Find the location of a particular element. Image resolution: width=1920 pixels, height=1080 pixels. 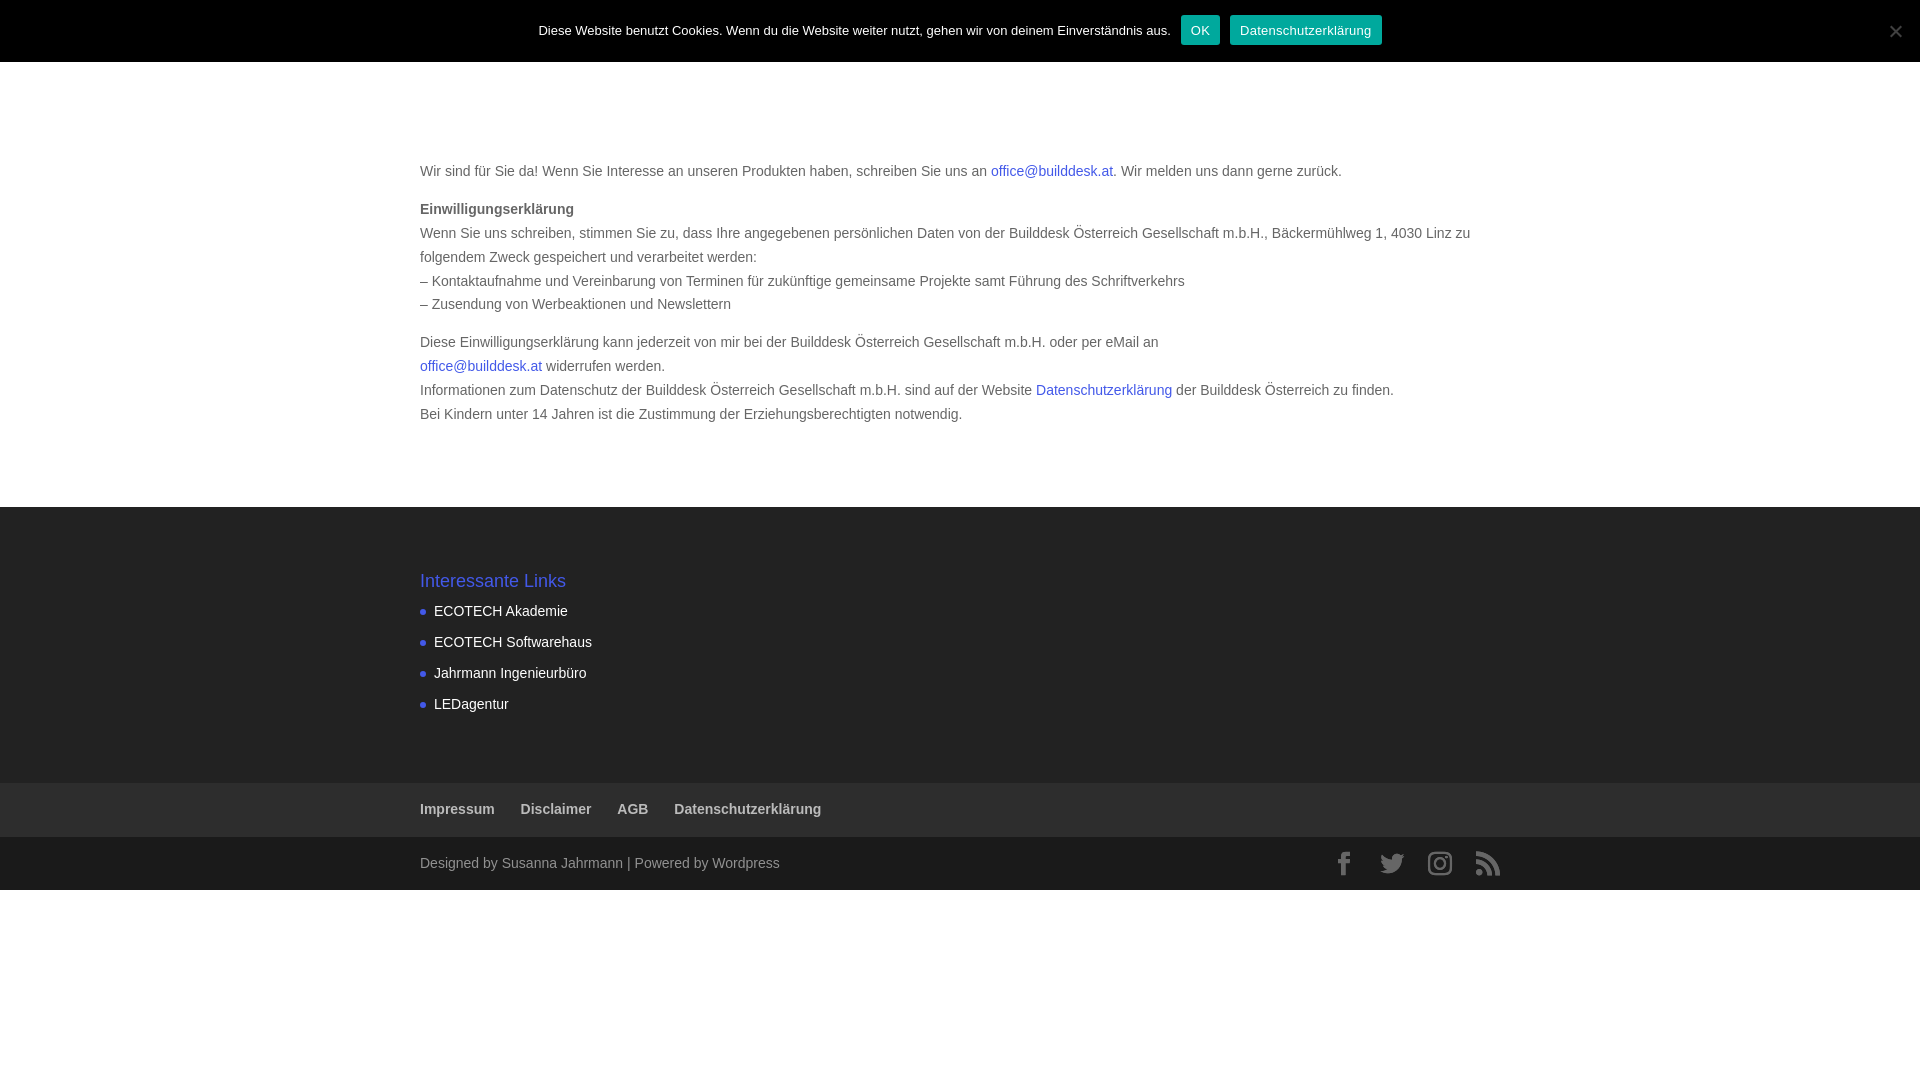

ECOTECH Akademie is located at coordinates (501, 611).